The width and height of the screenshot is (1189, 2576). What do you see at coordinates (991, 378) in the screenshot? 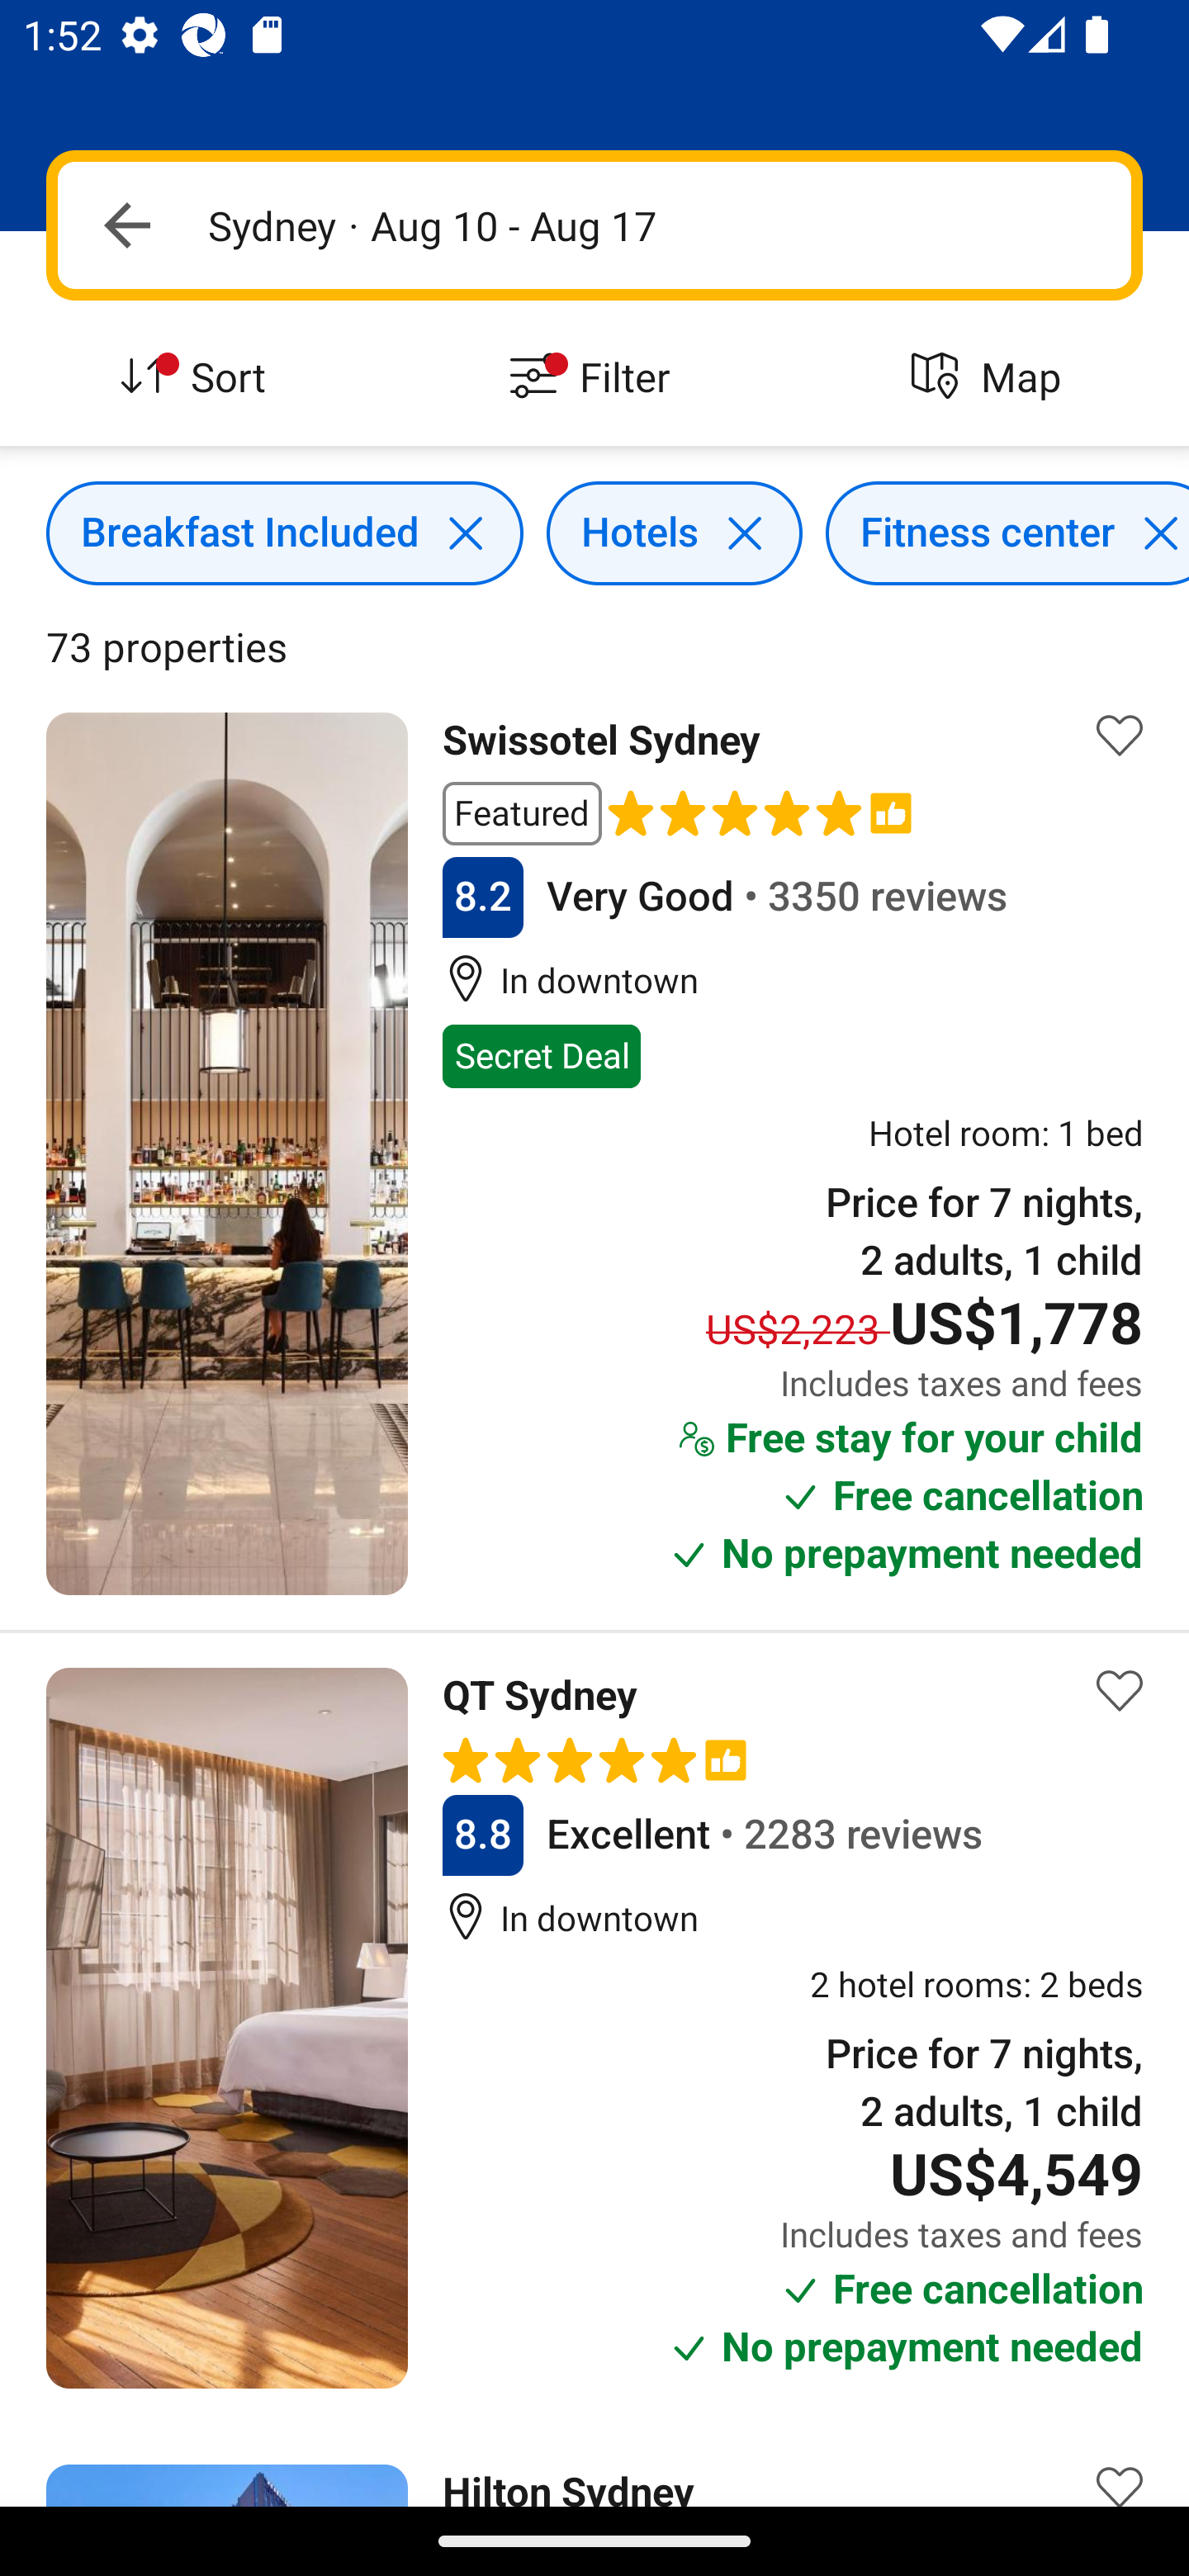
I see `Map` at bounding box center [991, 378].